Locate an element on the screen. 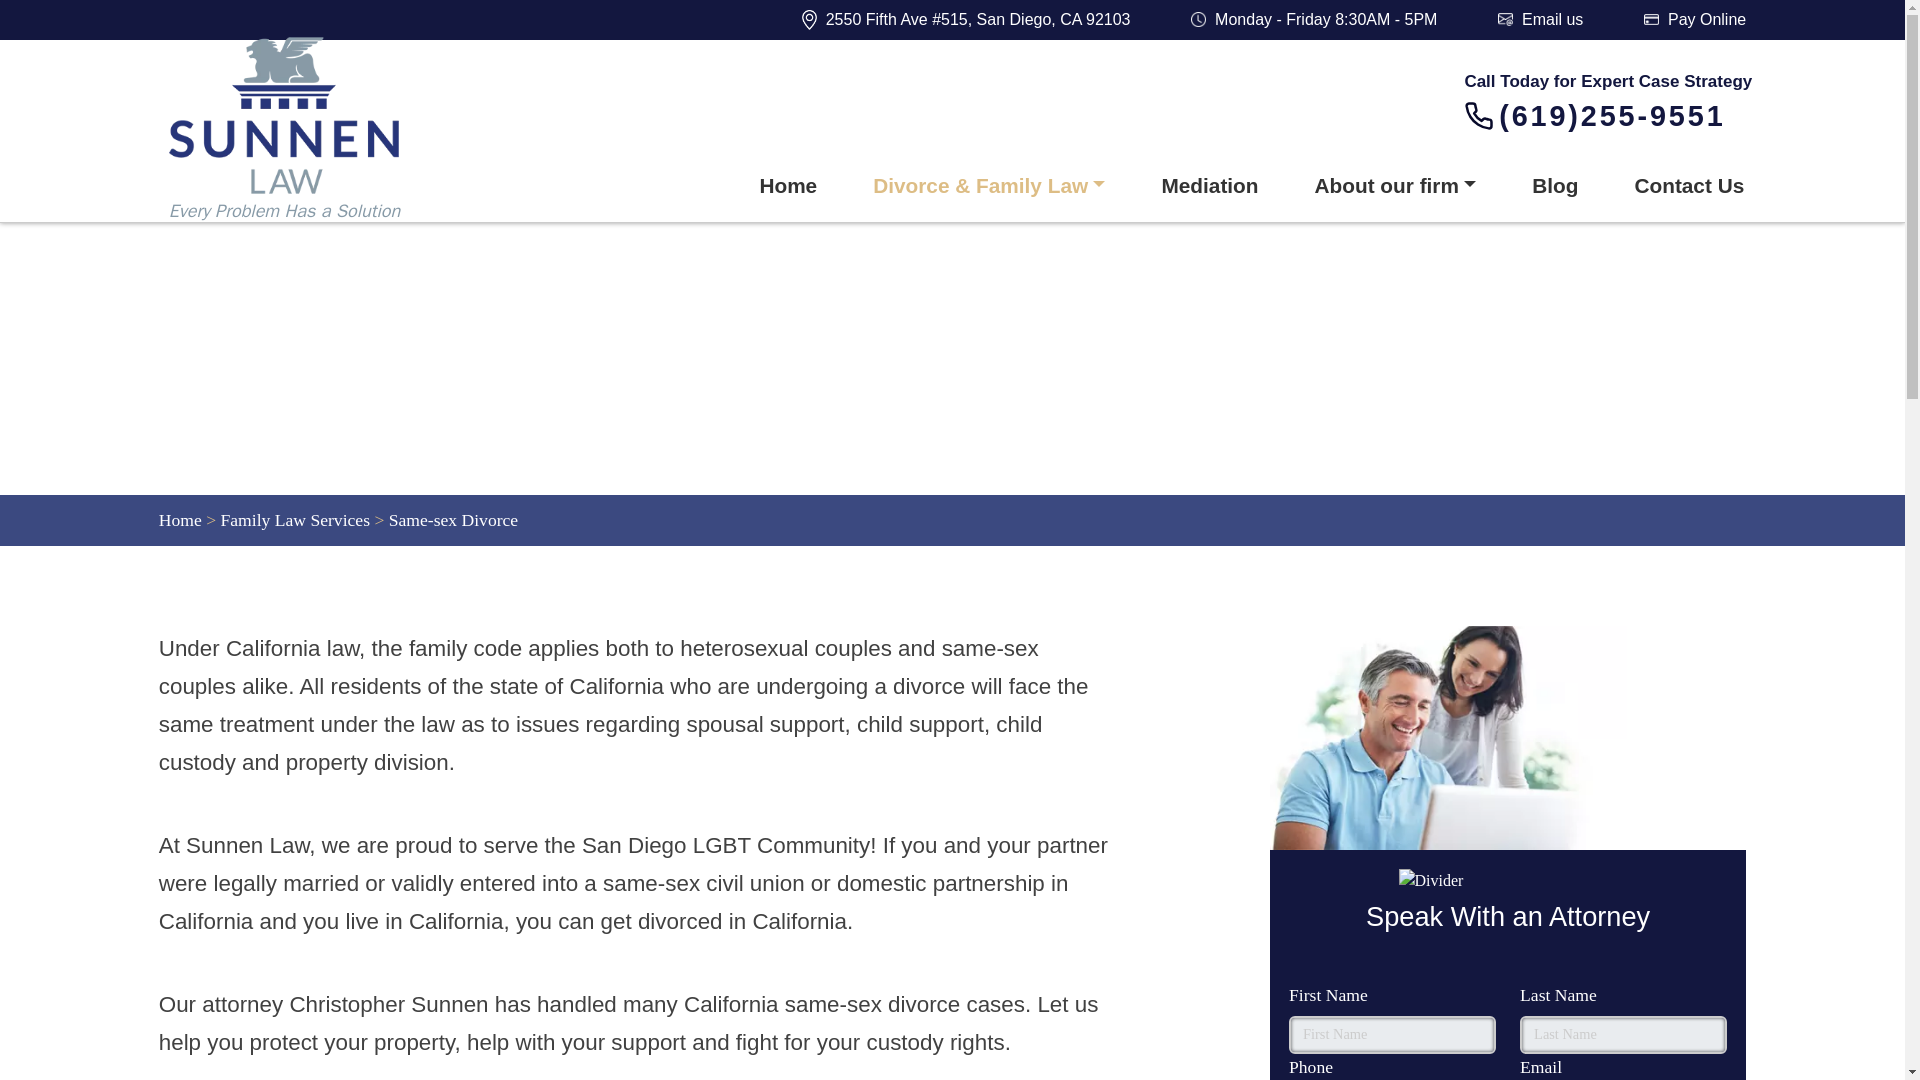 The height and width of the screenshot is (1080, 1920). Home is located at coordinates (180, 520).